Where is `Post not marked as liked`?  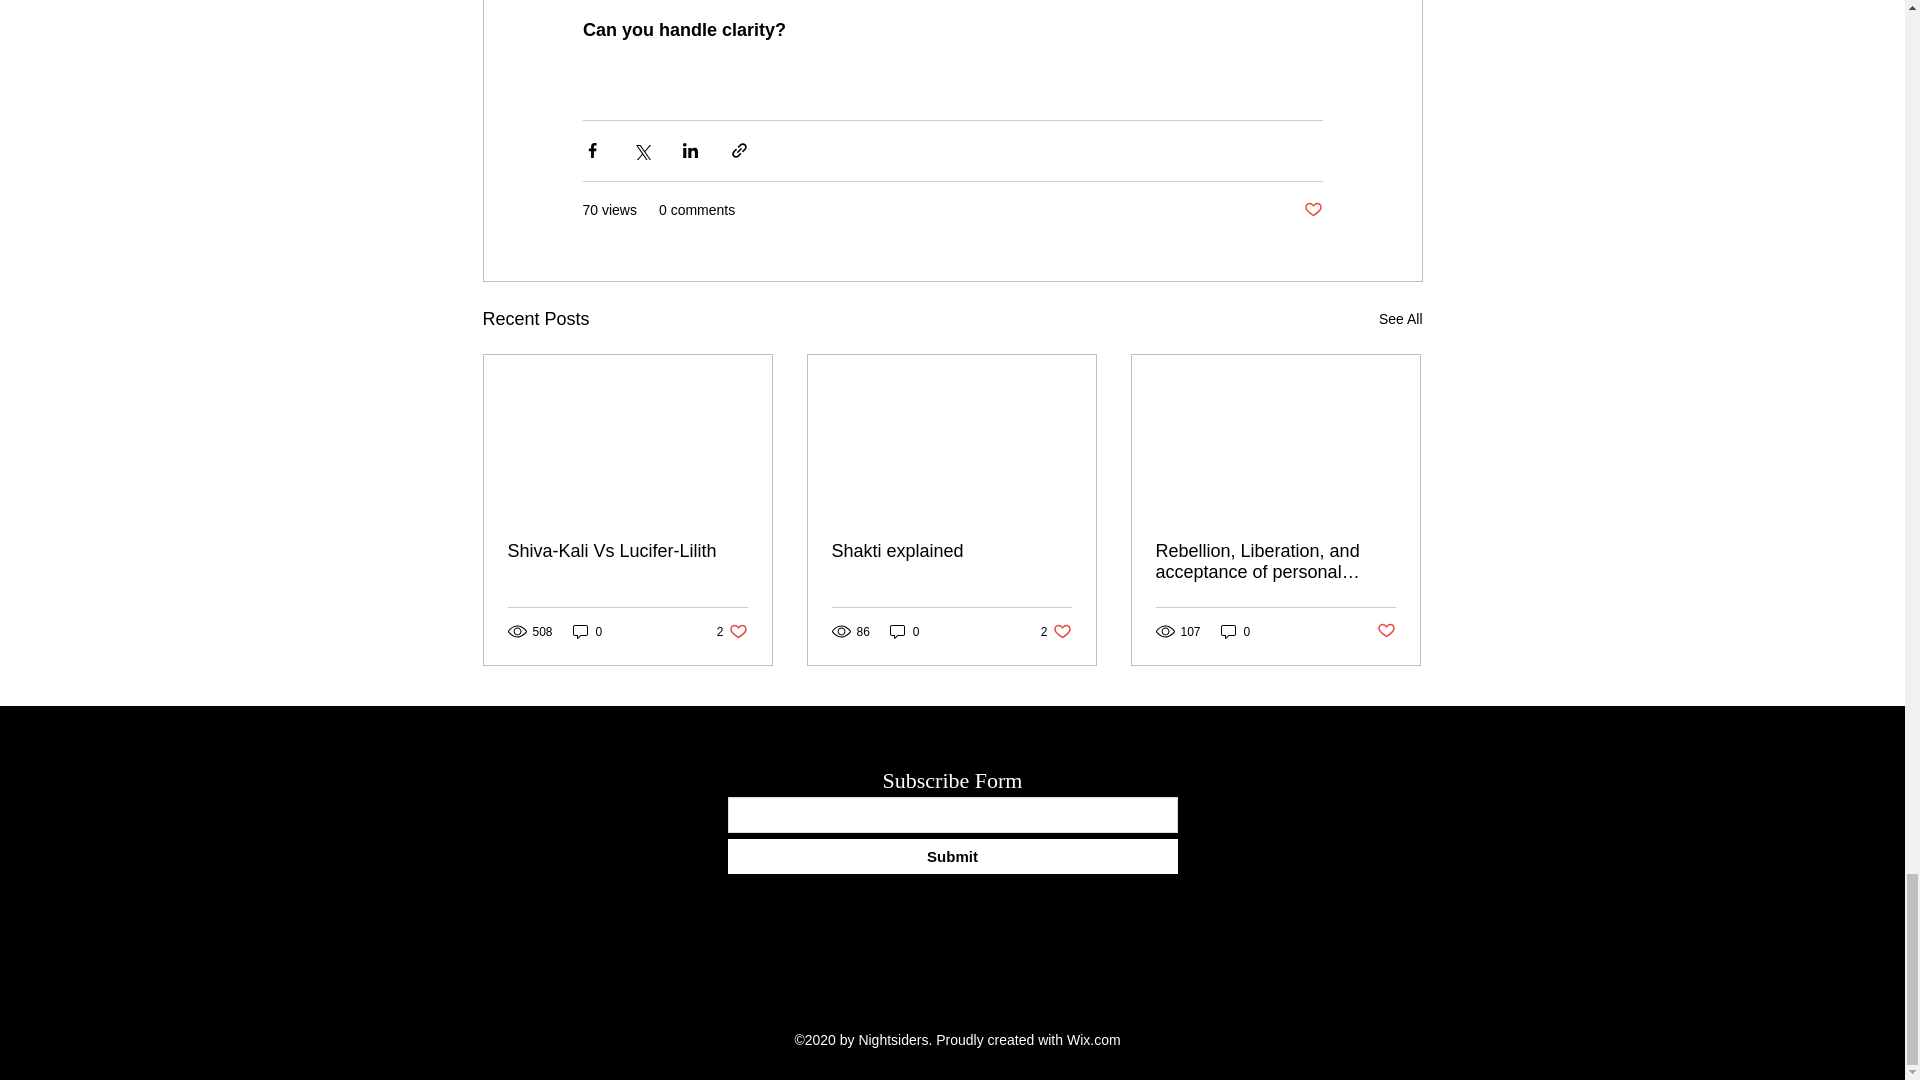
Post not marked as liked is located at coordinates (1236, 632).